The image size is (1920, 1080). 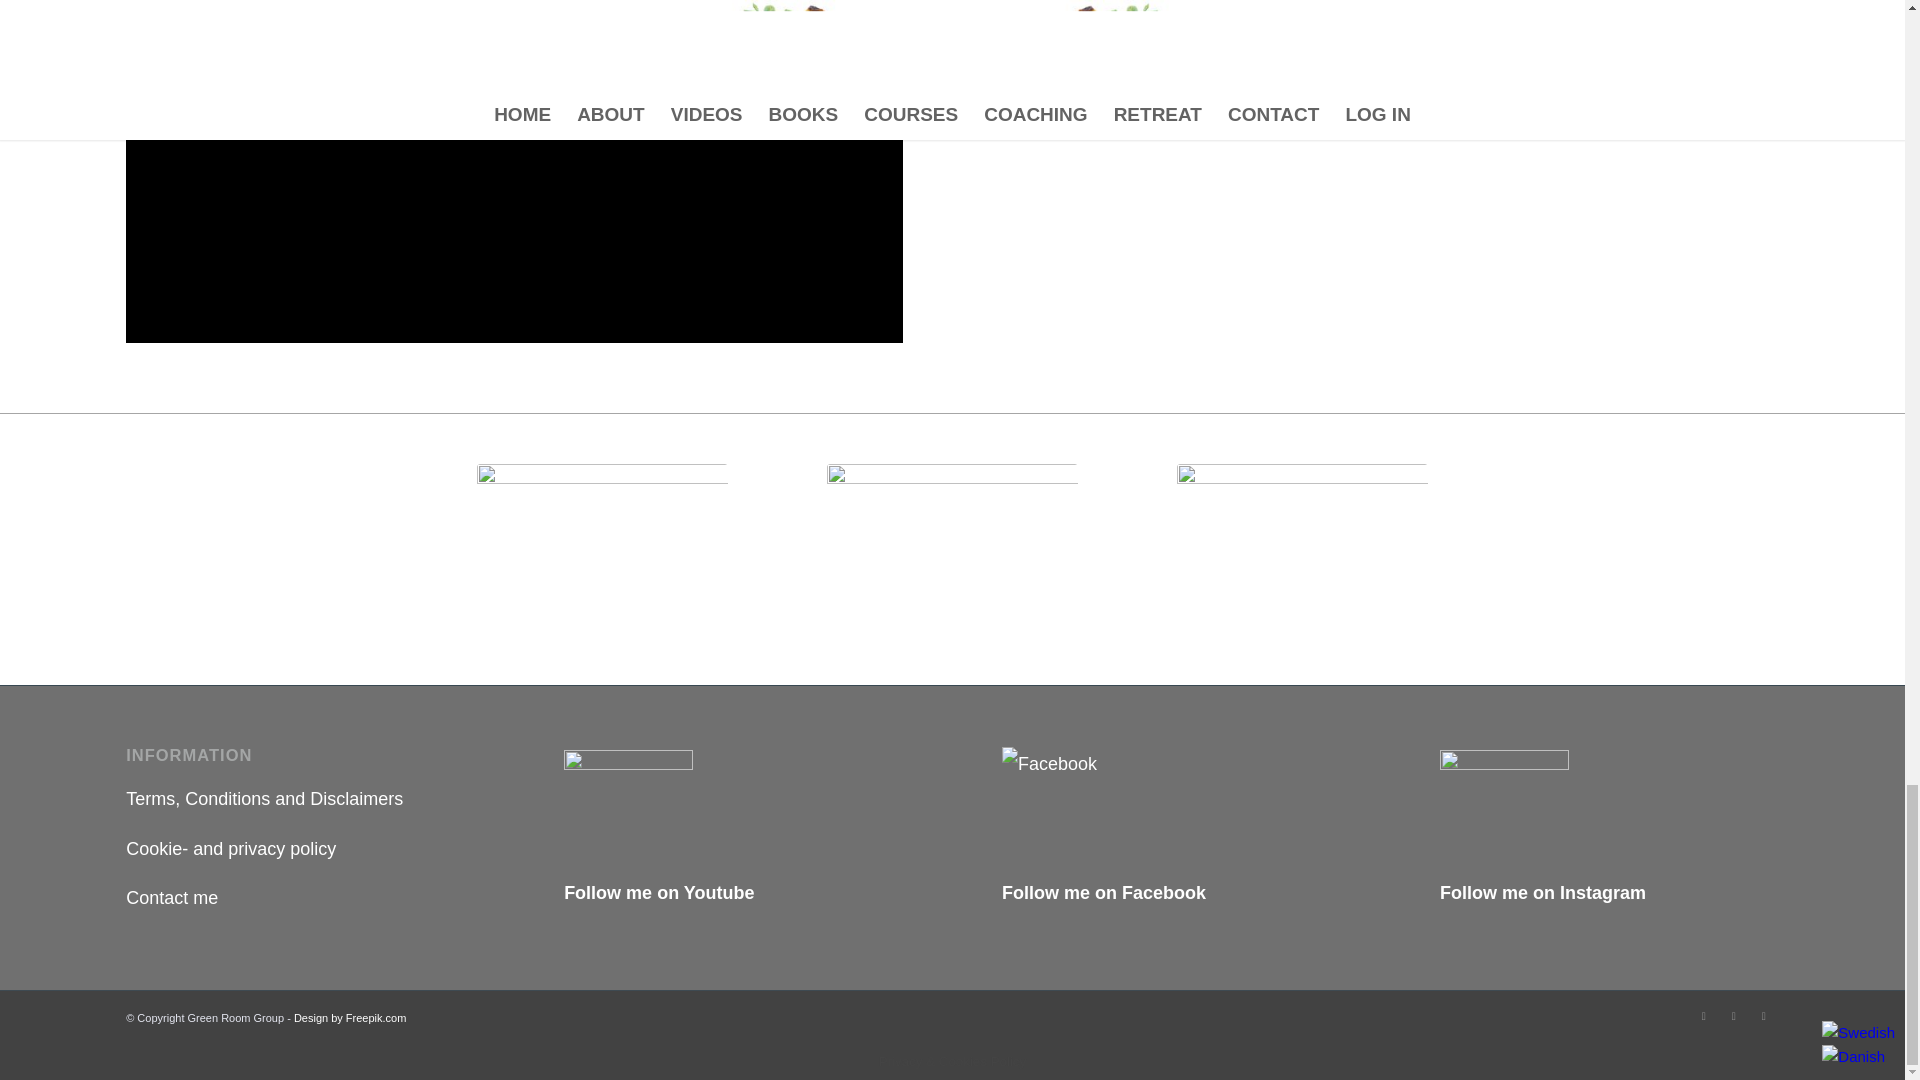 What do you see at coordinates (1764, 1016) in the screenshot?
I see `Youtube` at bounding box center [1764, 1016].